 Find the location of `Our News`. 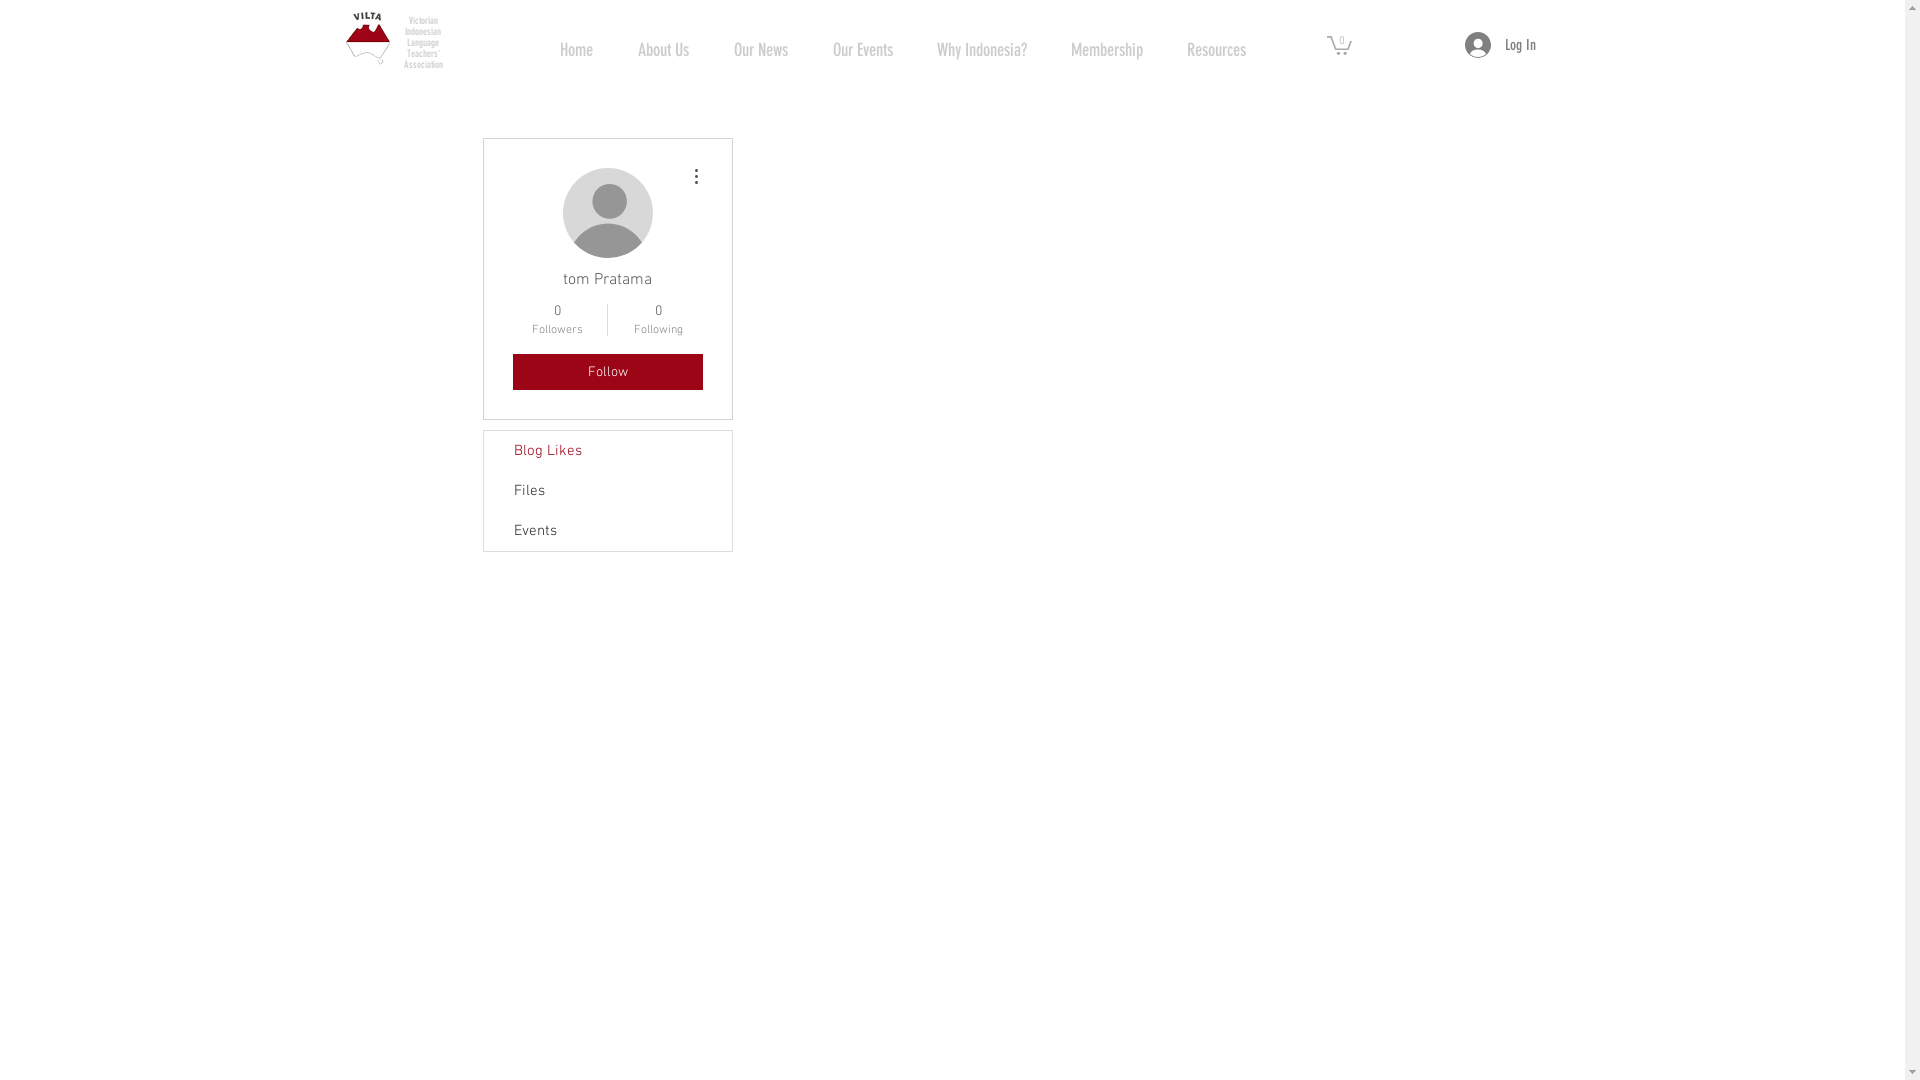

Our News is located at coordinates (762, 50).